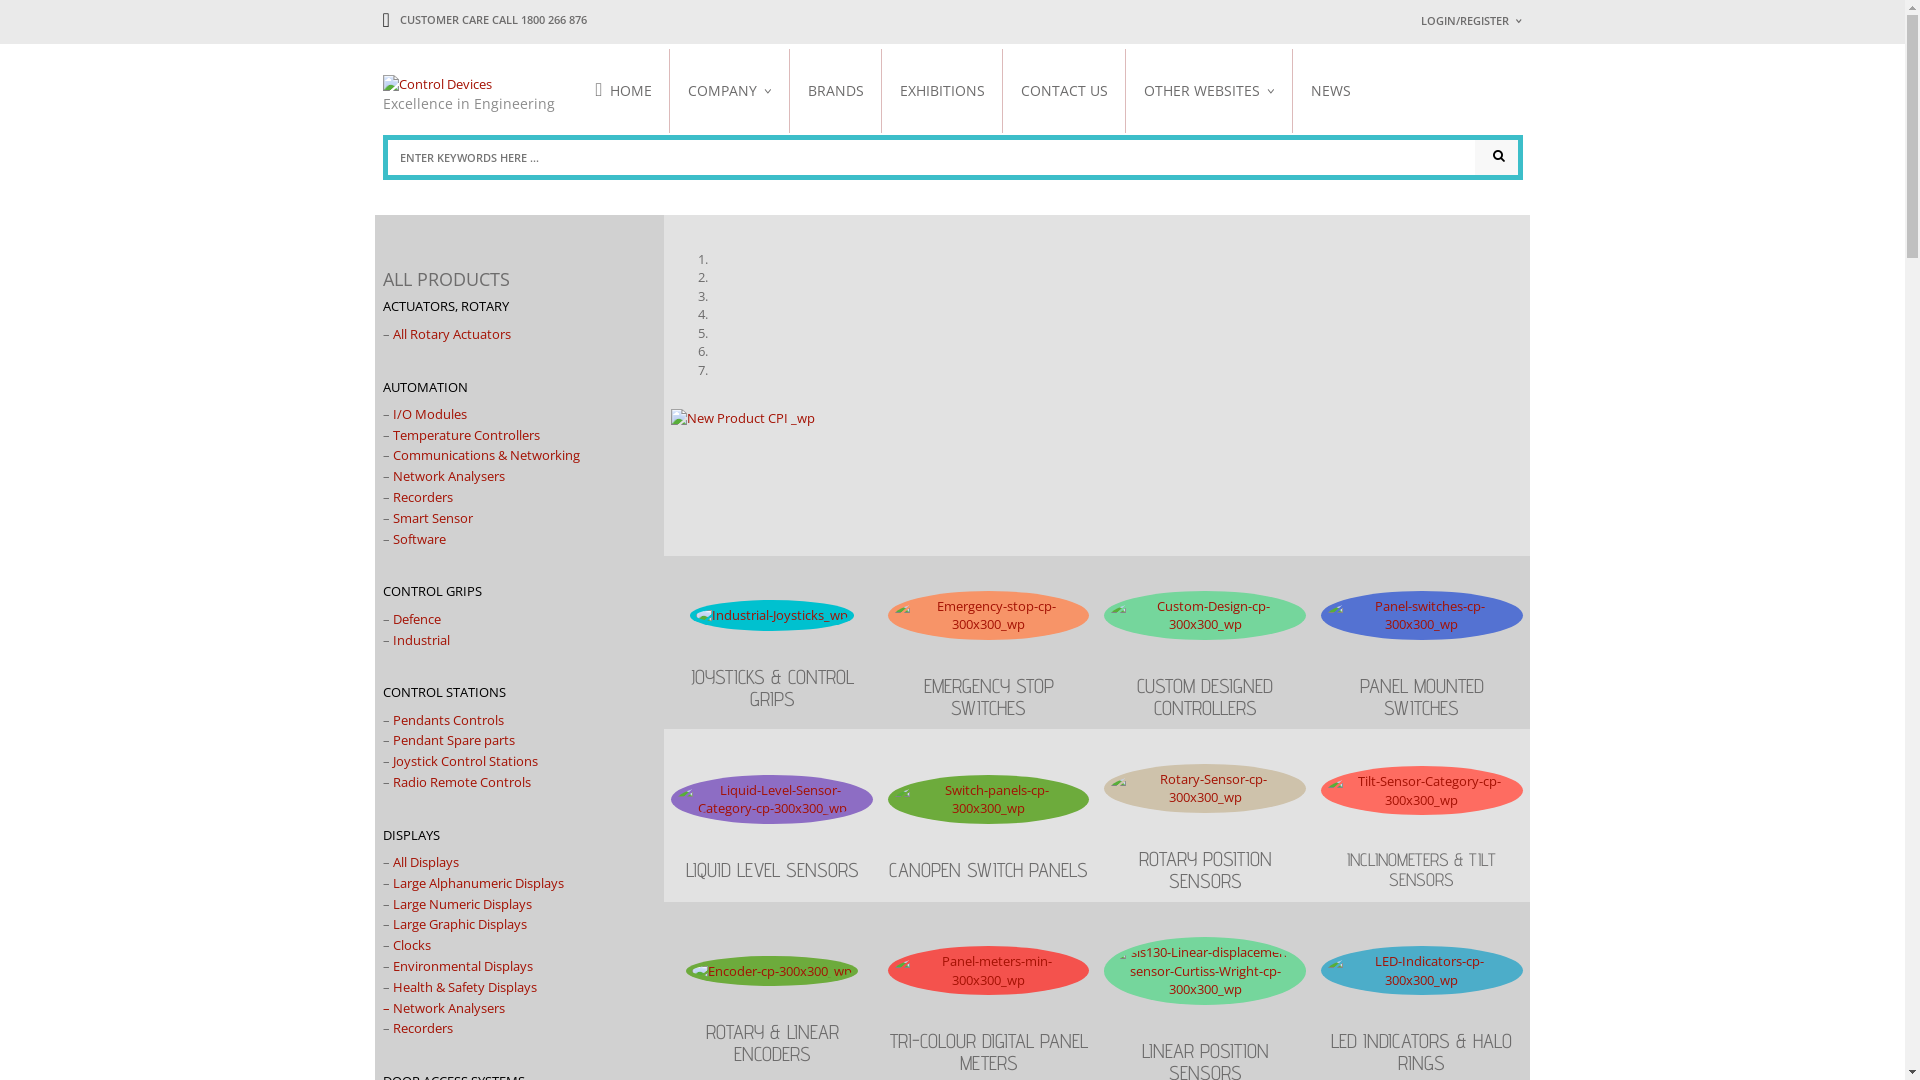  I want to click on OTHER WEBSITES, so click(1210, 90).